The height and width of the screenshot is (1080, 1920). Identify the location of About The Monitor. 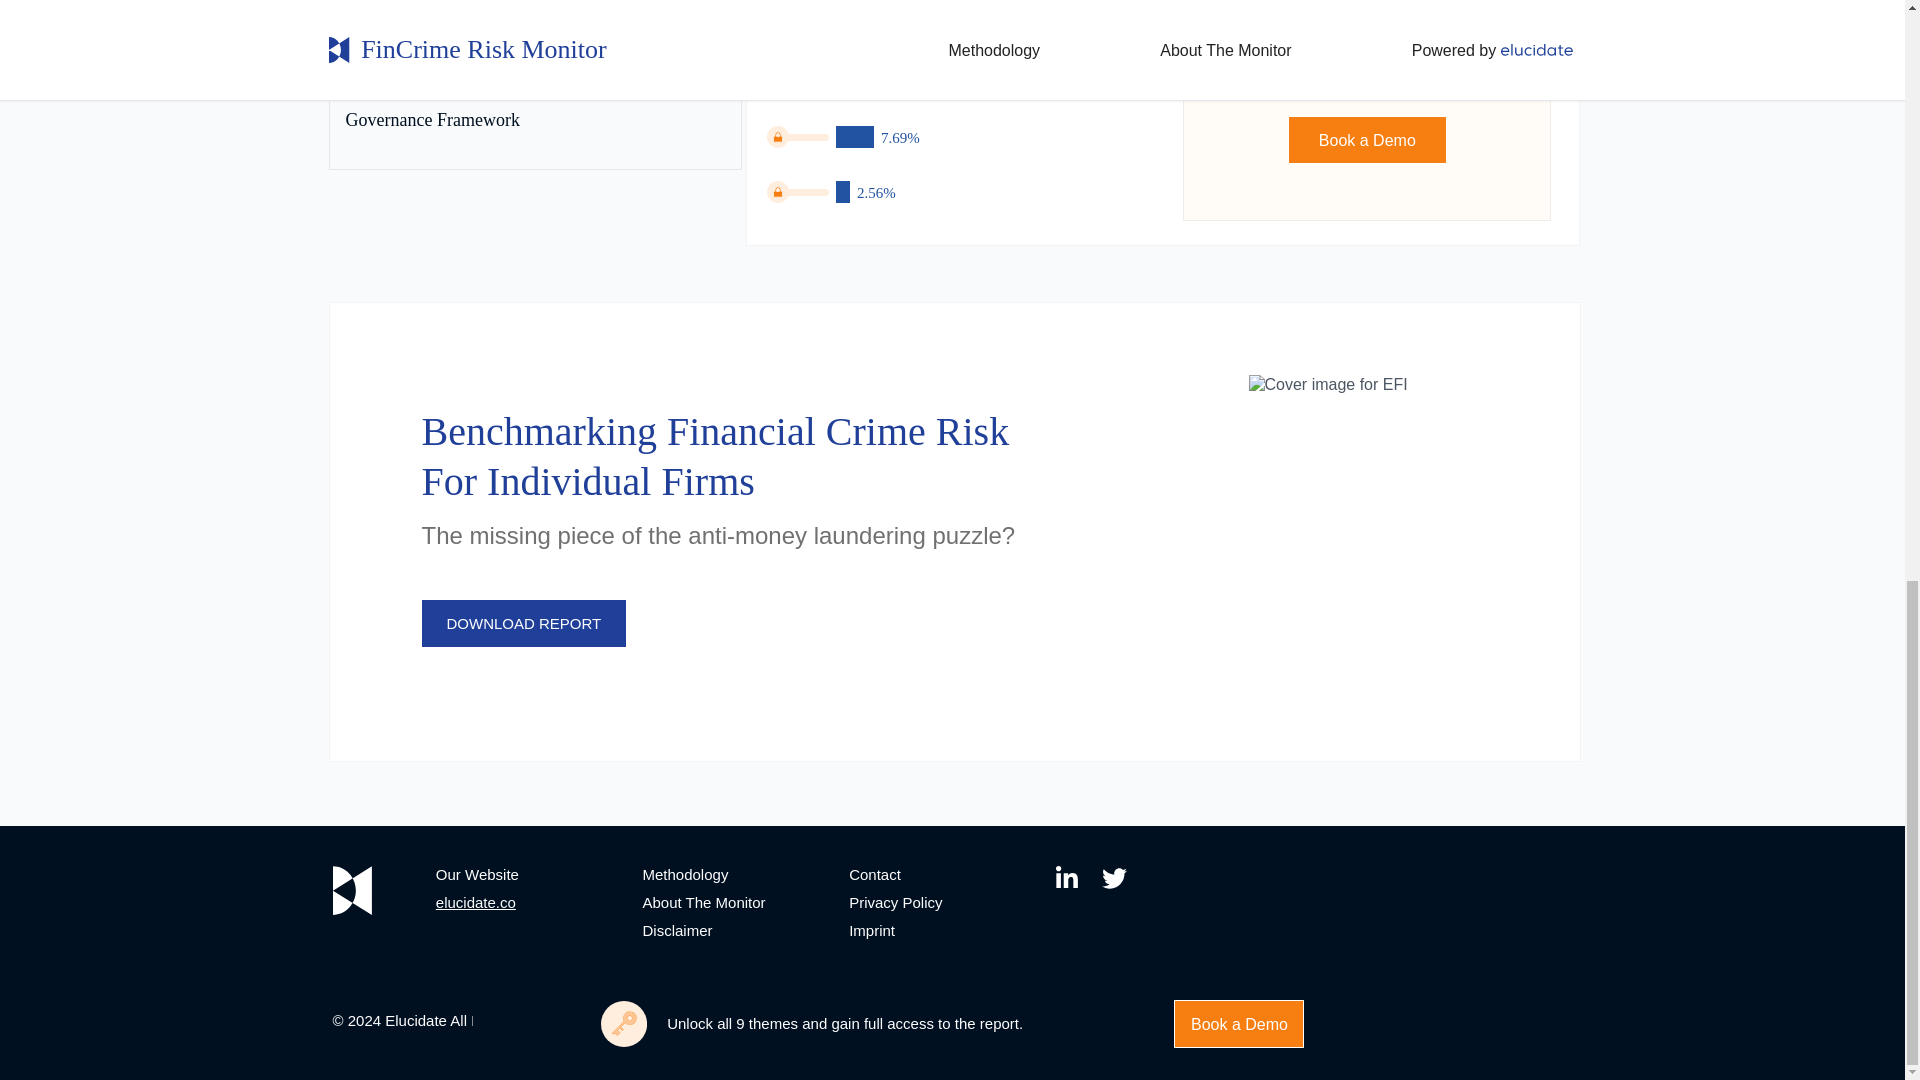
(702, 902).